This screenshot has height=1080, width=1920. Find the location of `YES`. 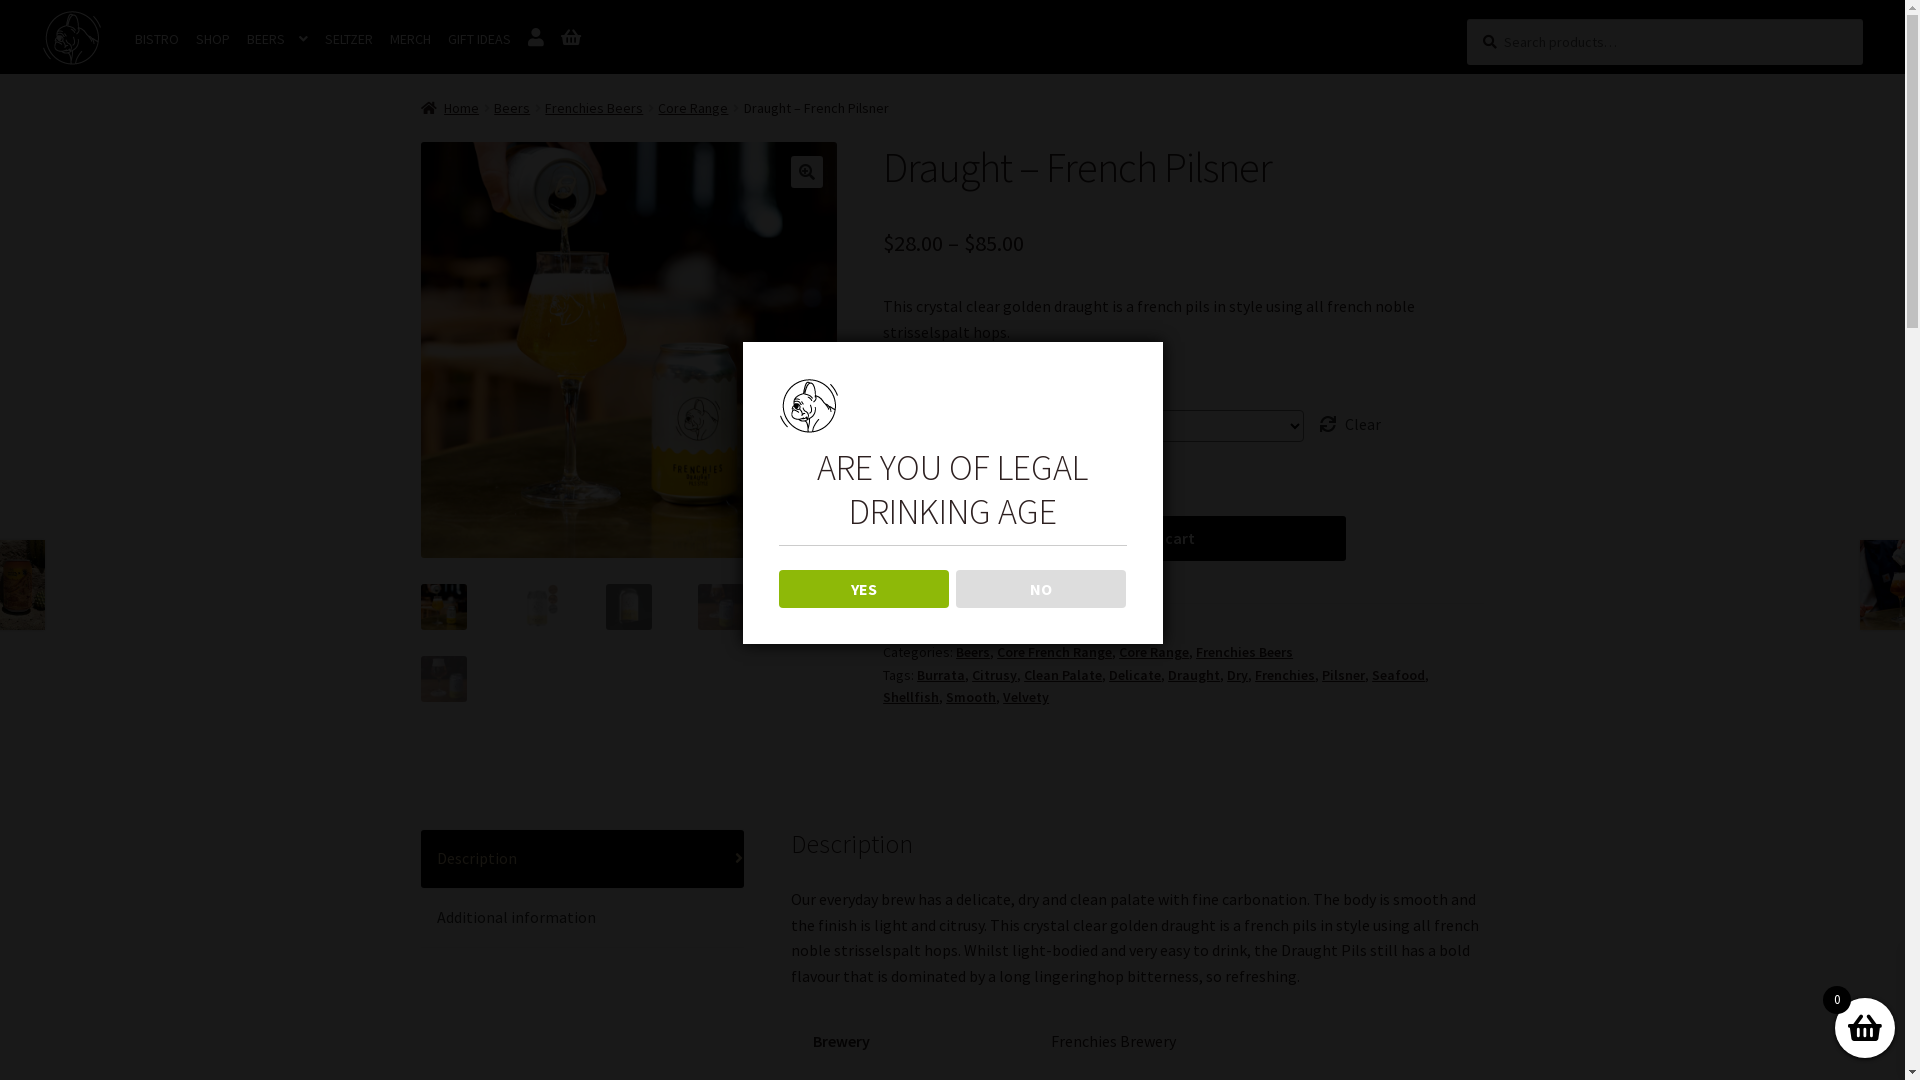

YES is located at coordinates (864, 589).